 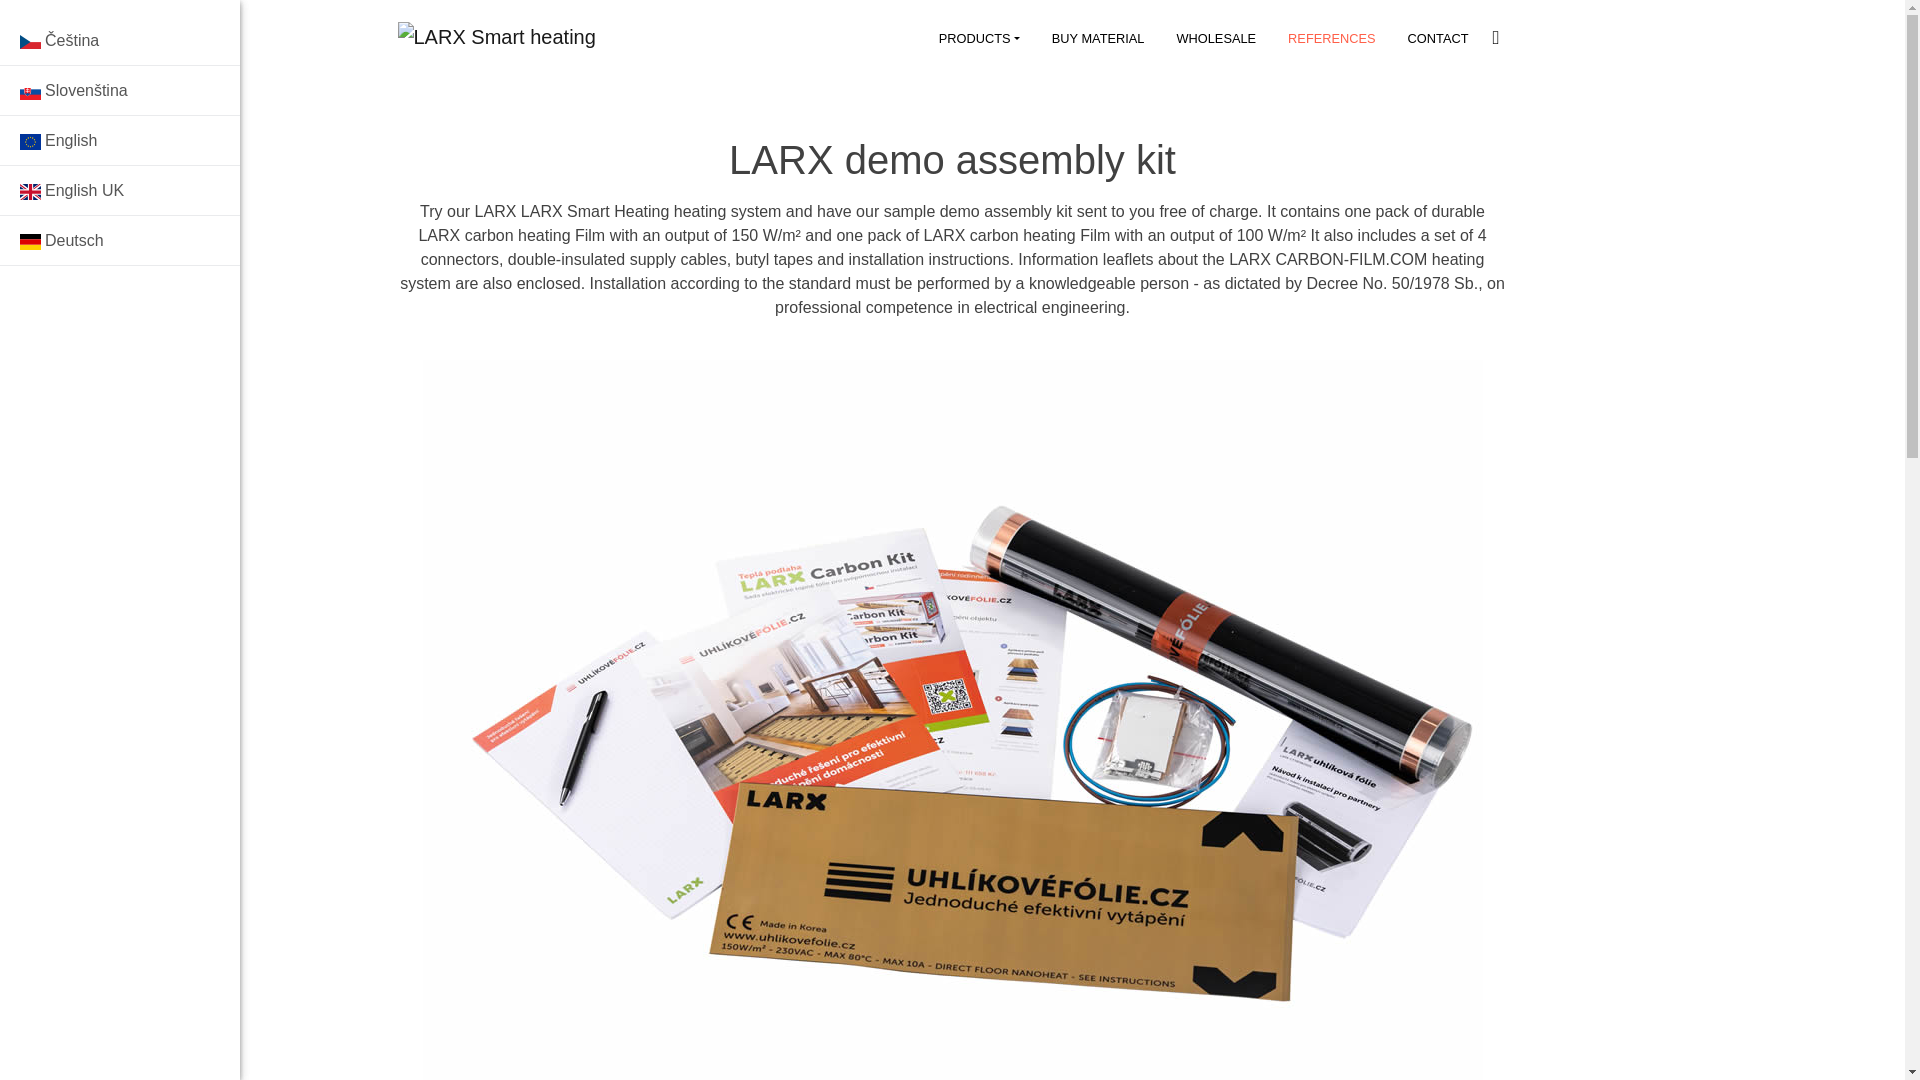 What do you see at coordinates (120, 472) in the screenshot?
I see `Looking for distributors` at bounding box center [120, 472].